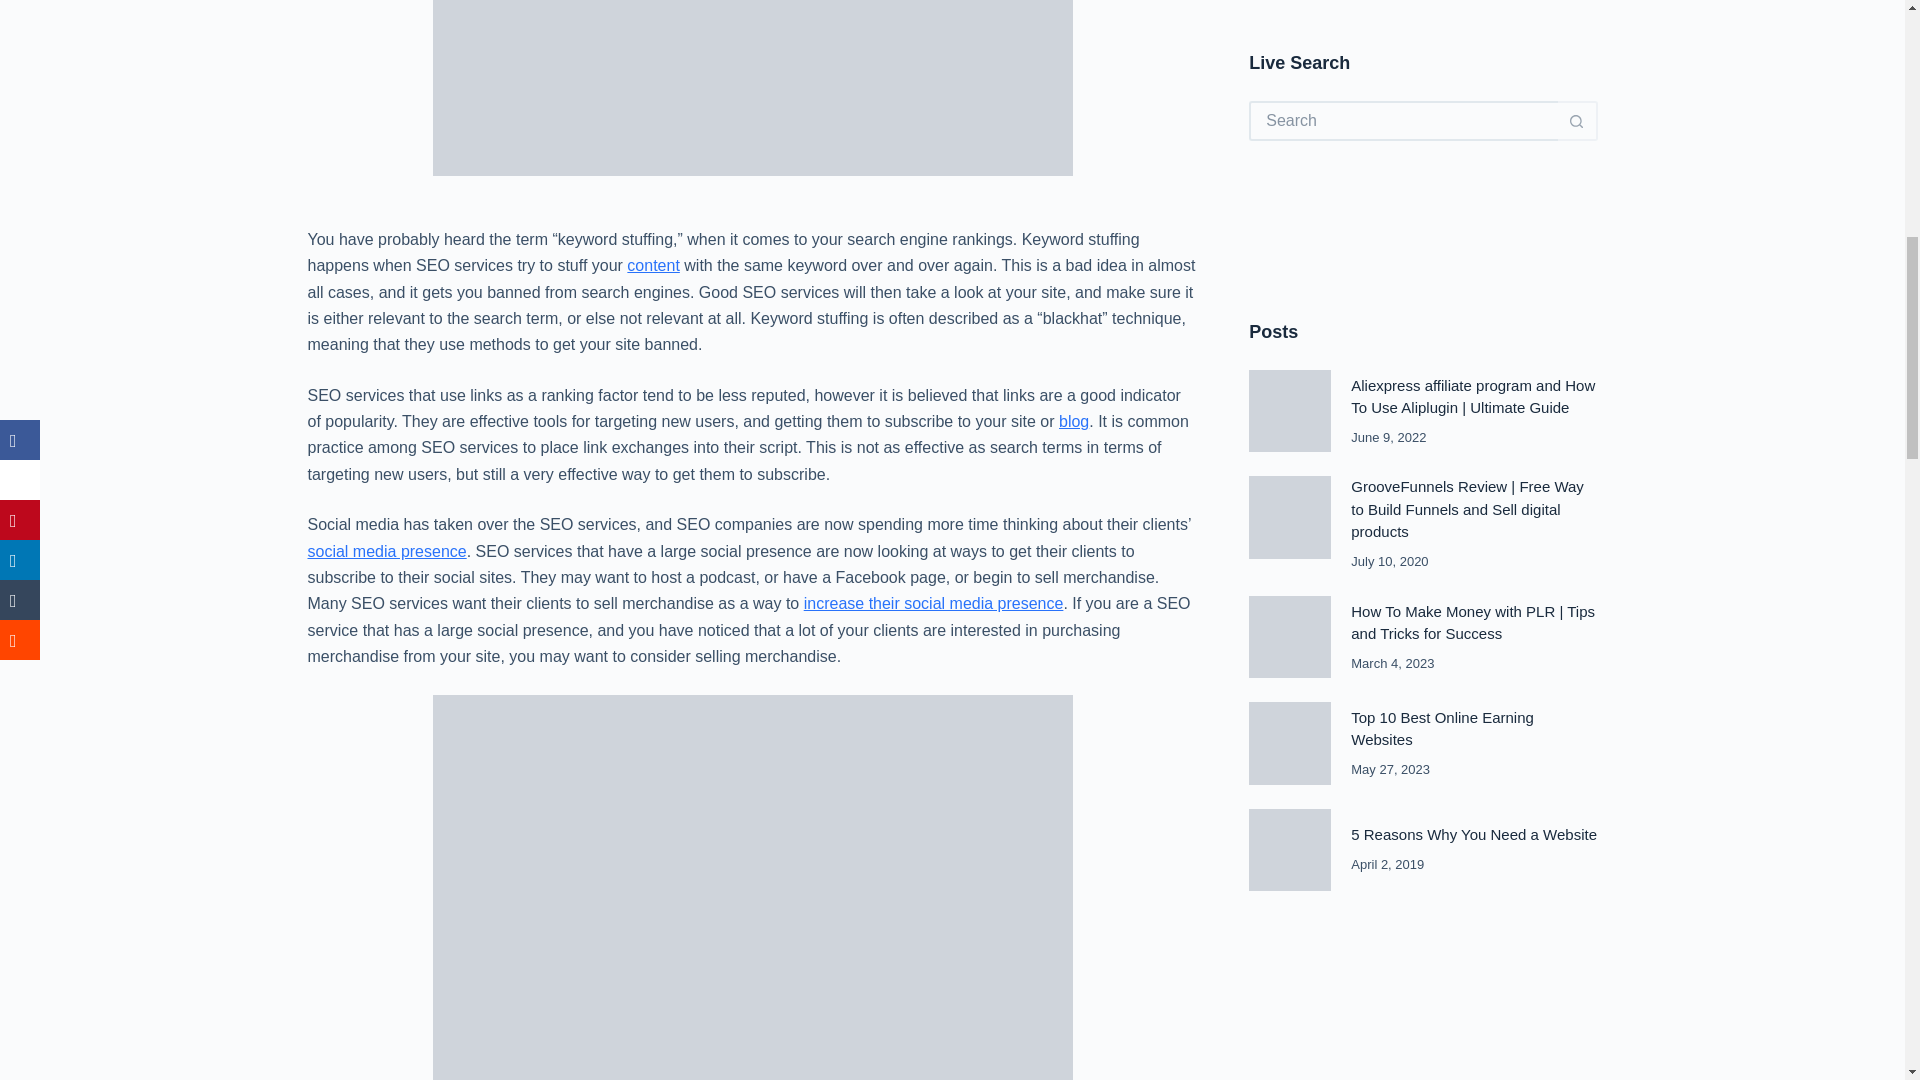 The width and height of the screenshot is (1920, 1080). Describe the element at coordinates (1074, 420) in the screenshot. I see `blog` at that location.